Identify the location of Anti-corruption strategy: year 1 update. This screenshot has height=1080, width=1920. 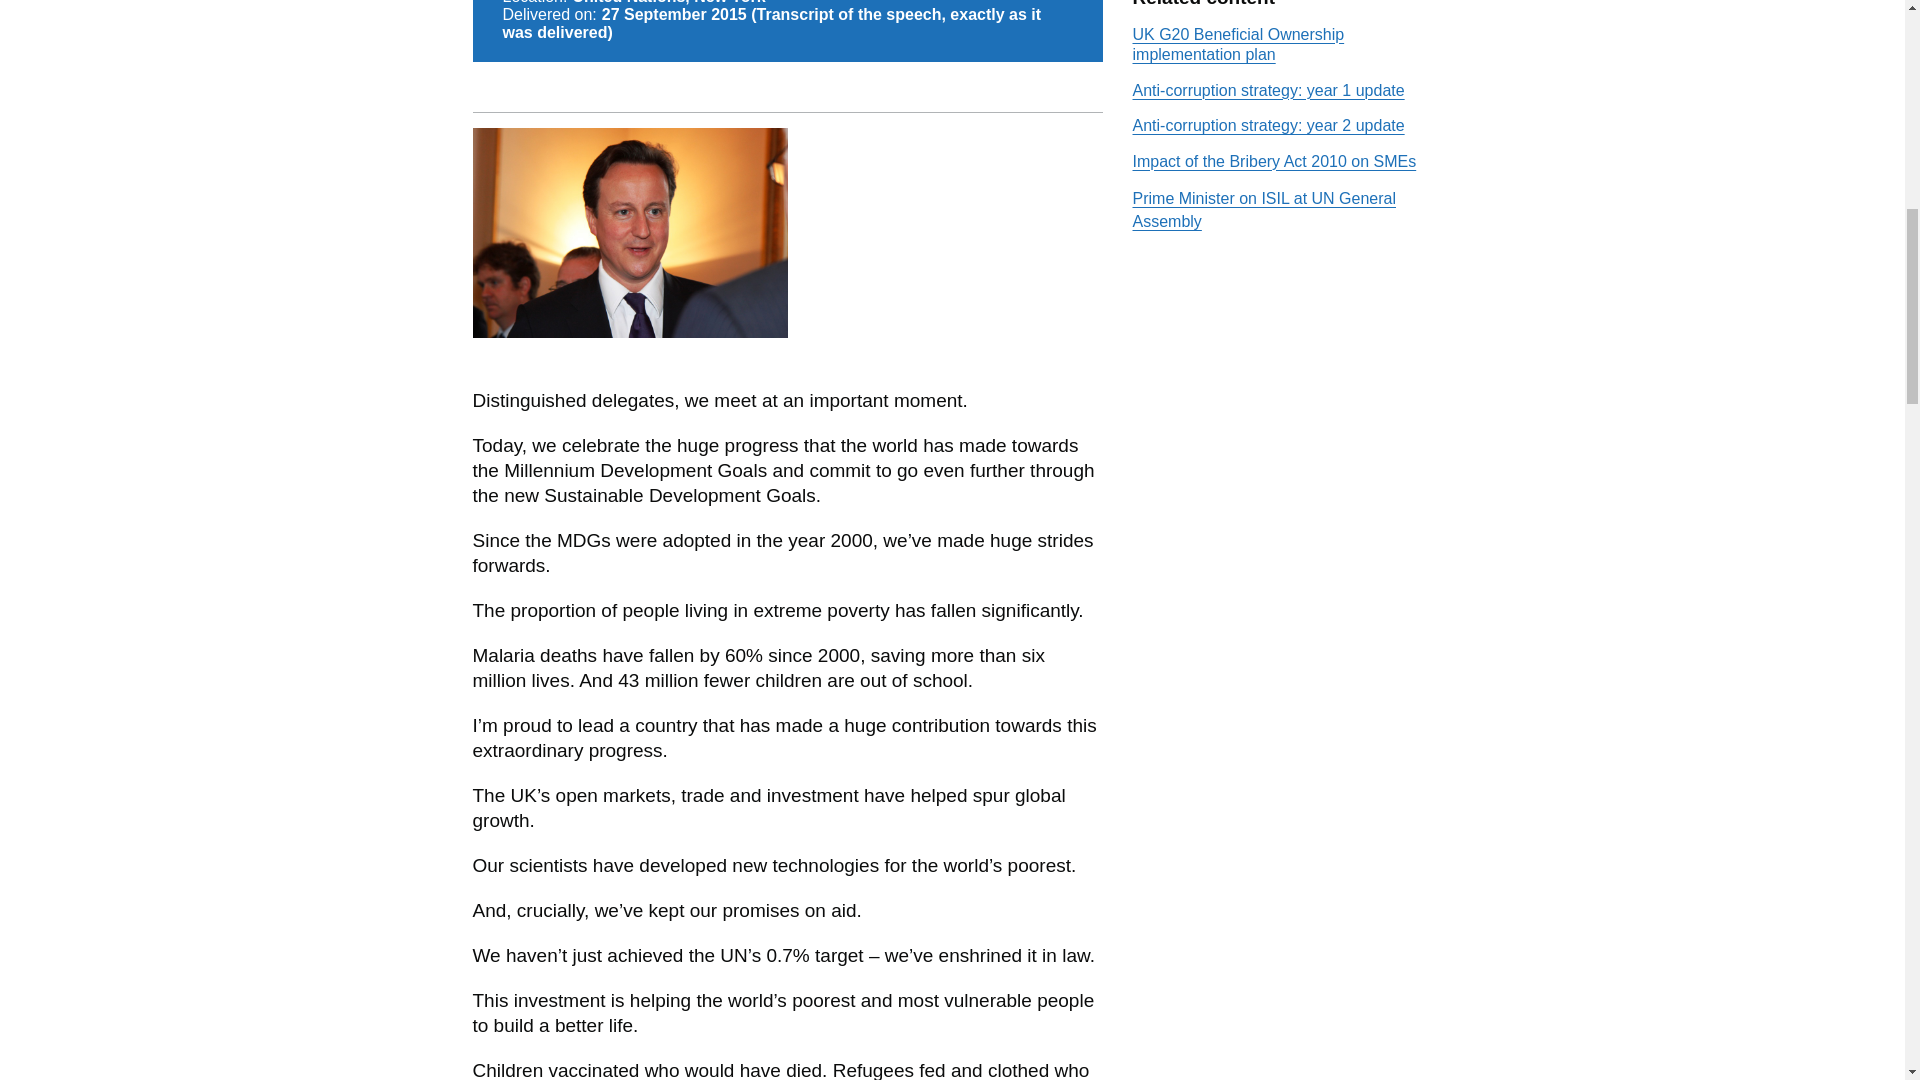
(1268, 90).